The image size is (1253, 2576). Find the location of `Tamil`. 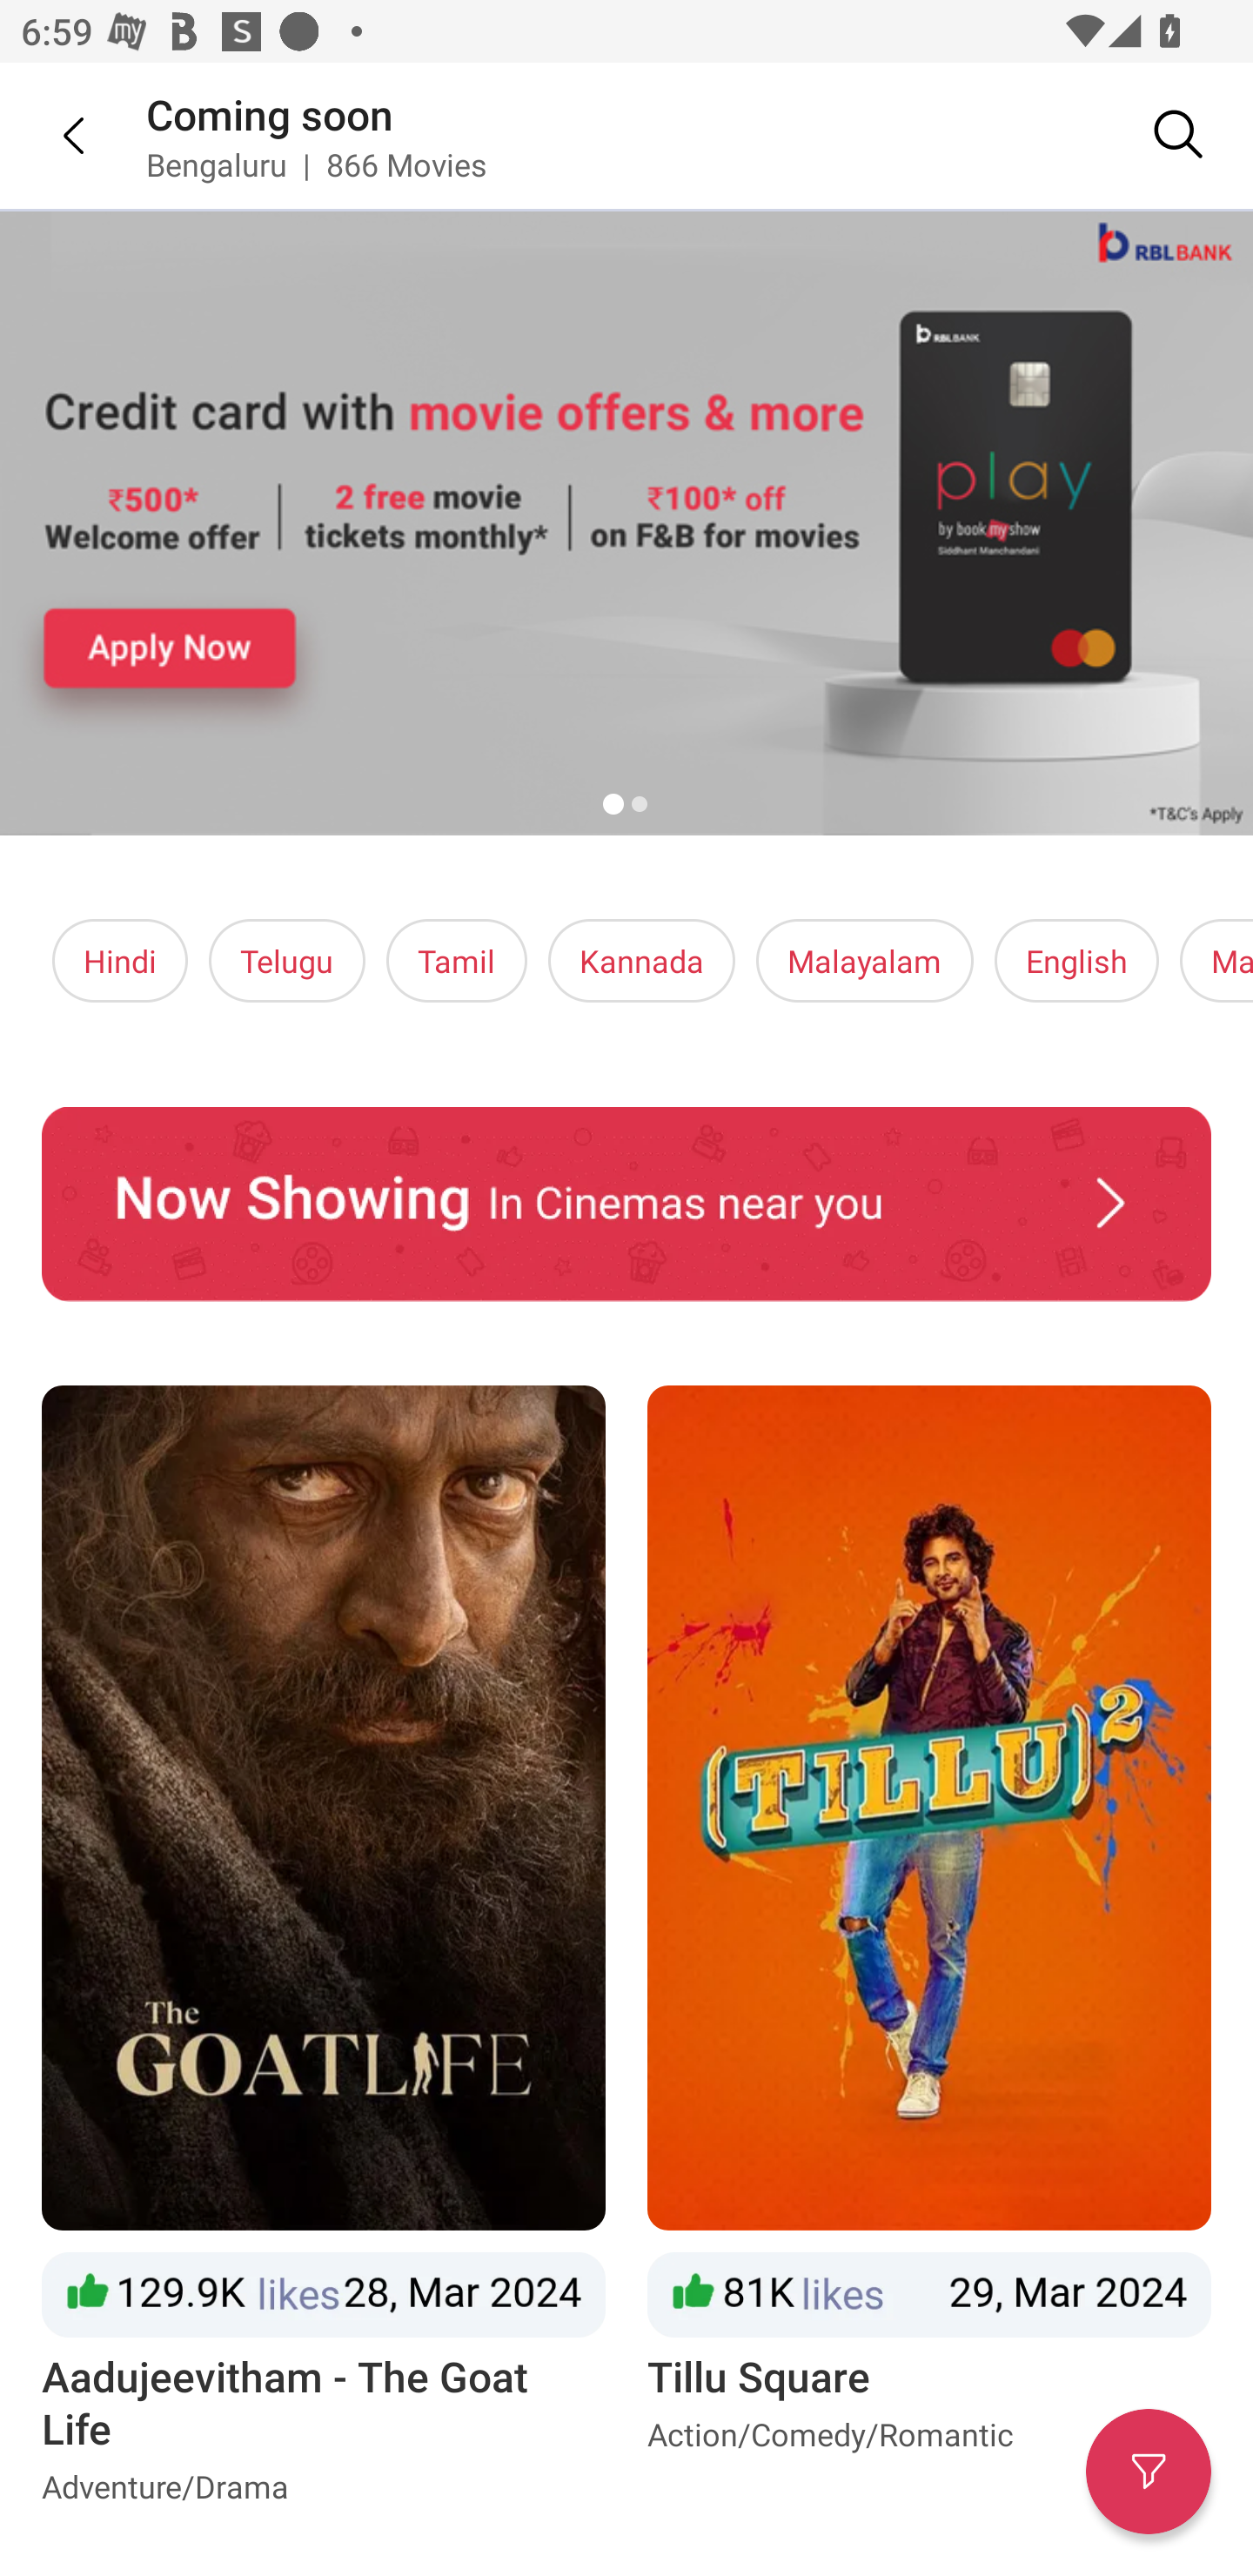

Tamil is located at coordinates (456, 961).